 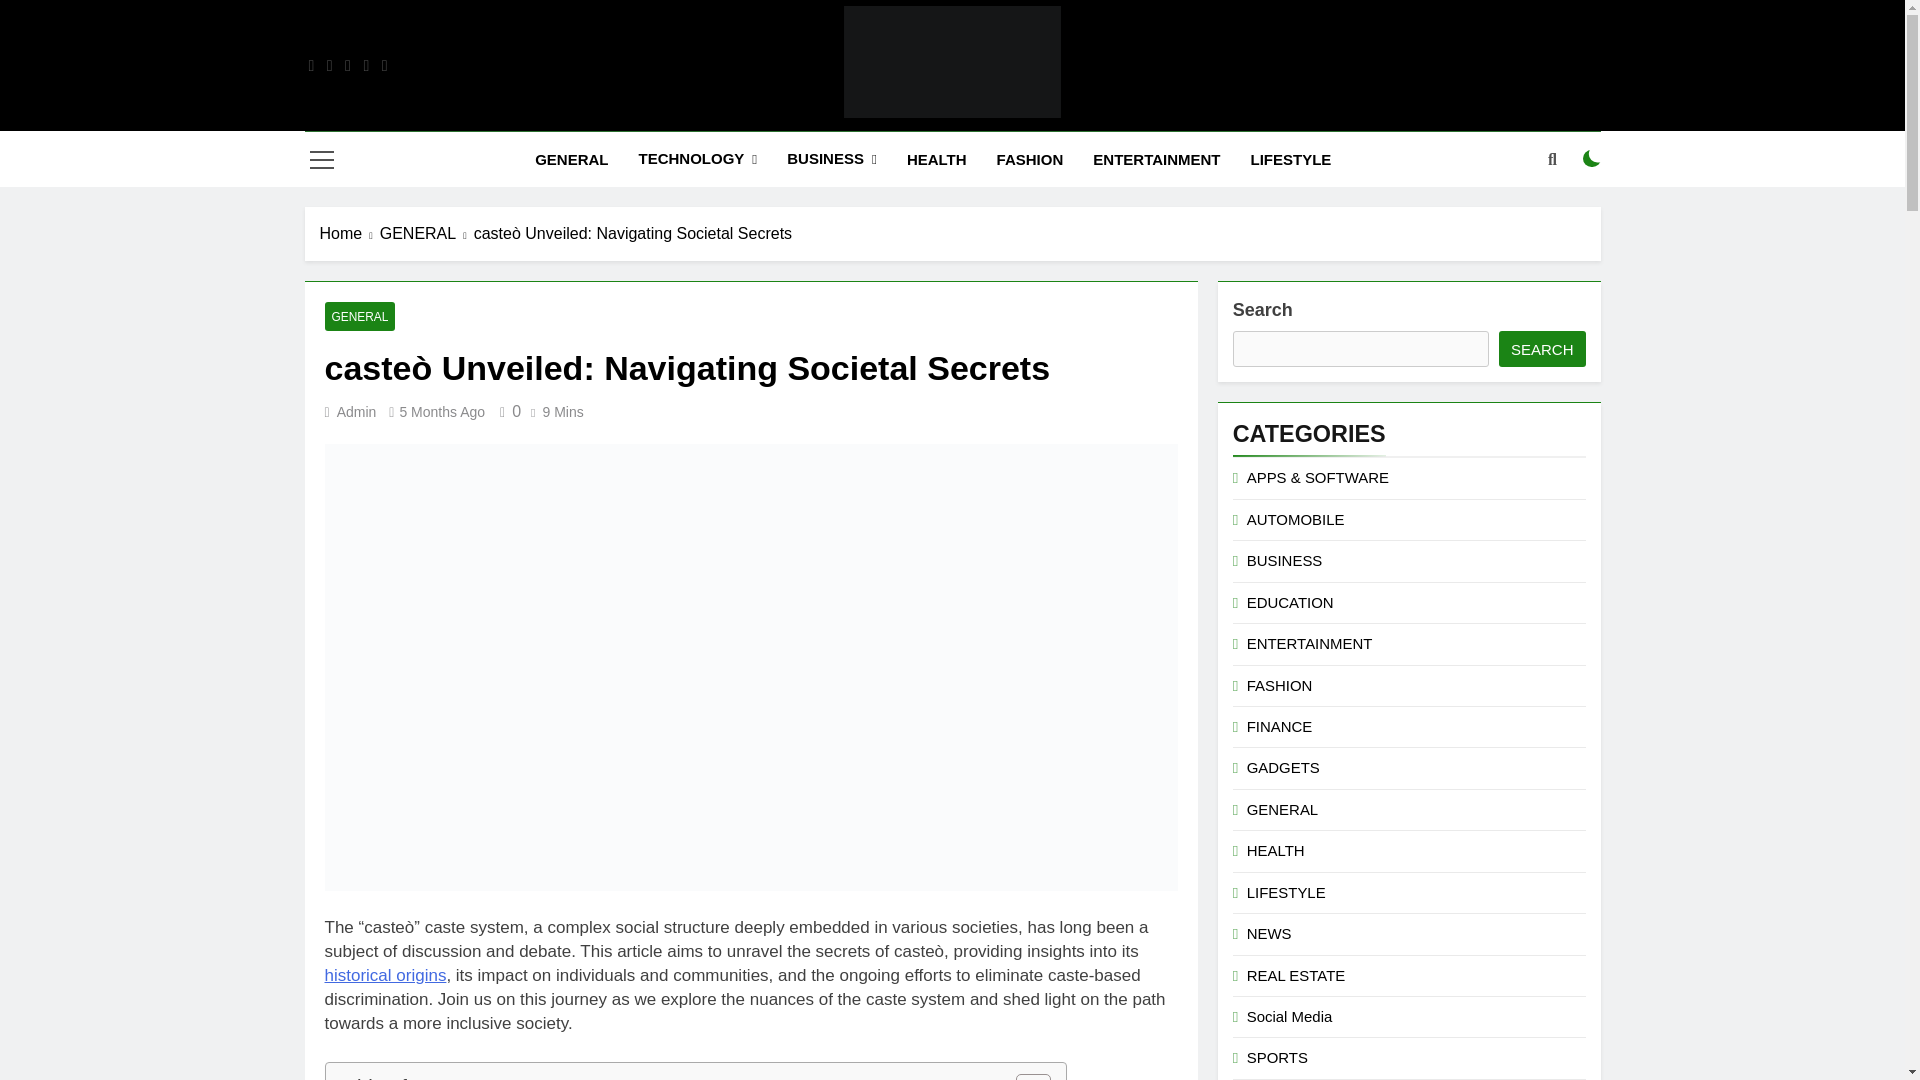 What do you see at coordinates (1156, 159) in the screenshot?
I see `ENTERTAINMENT` at bounding box center [1156, 159].